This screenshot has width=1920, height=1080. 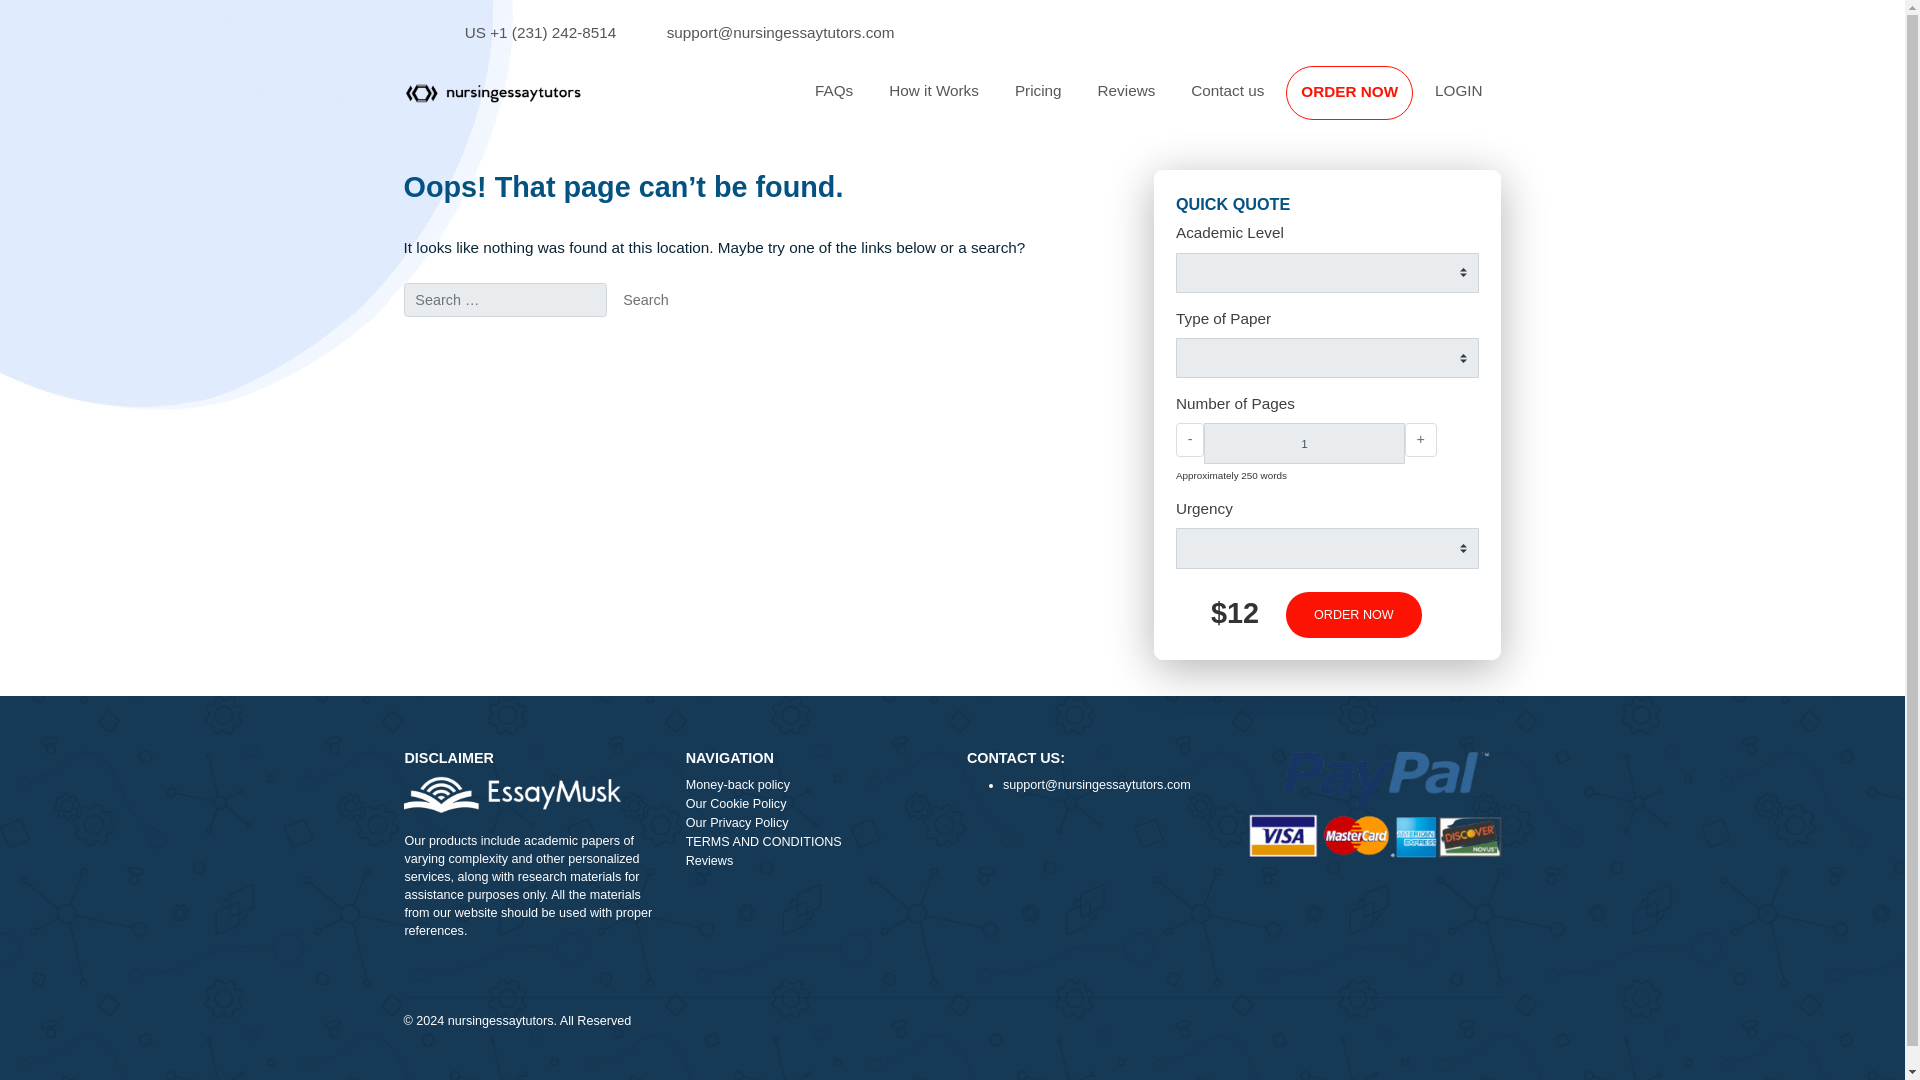 I want to click on FAQs, so click(x=926, y=101).